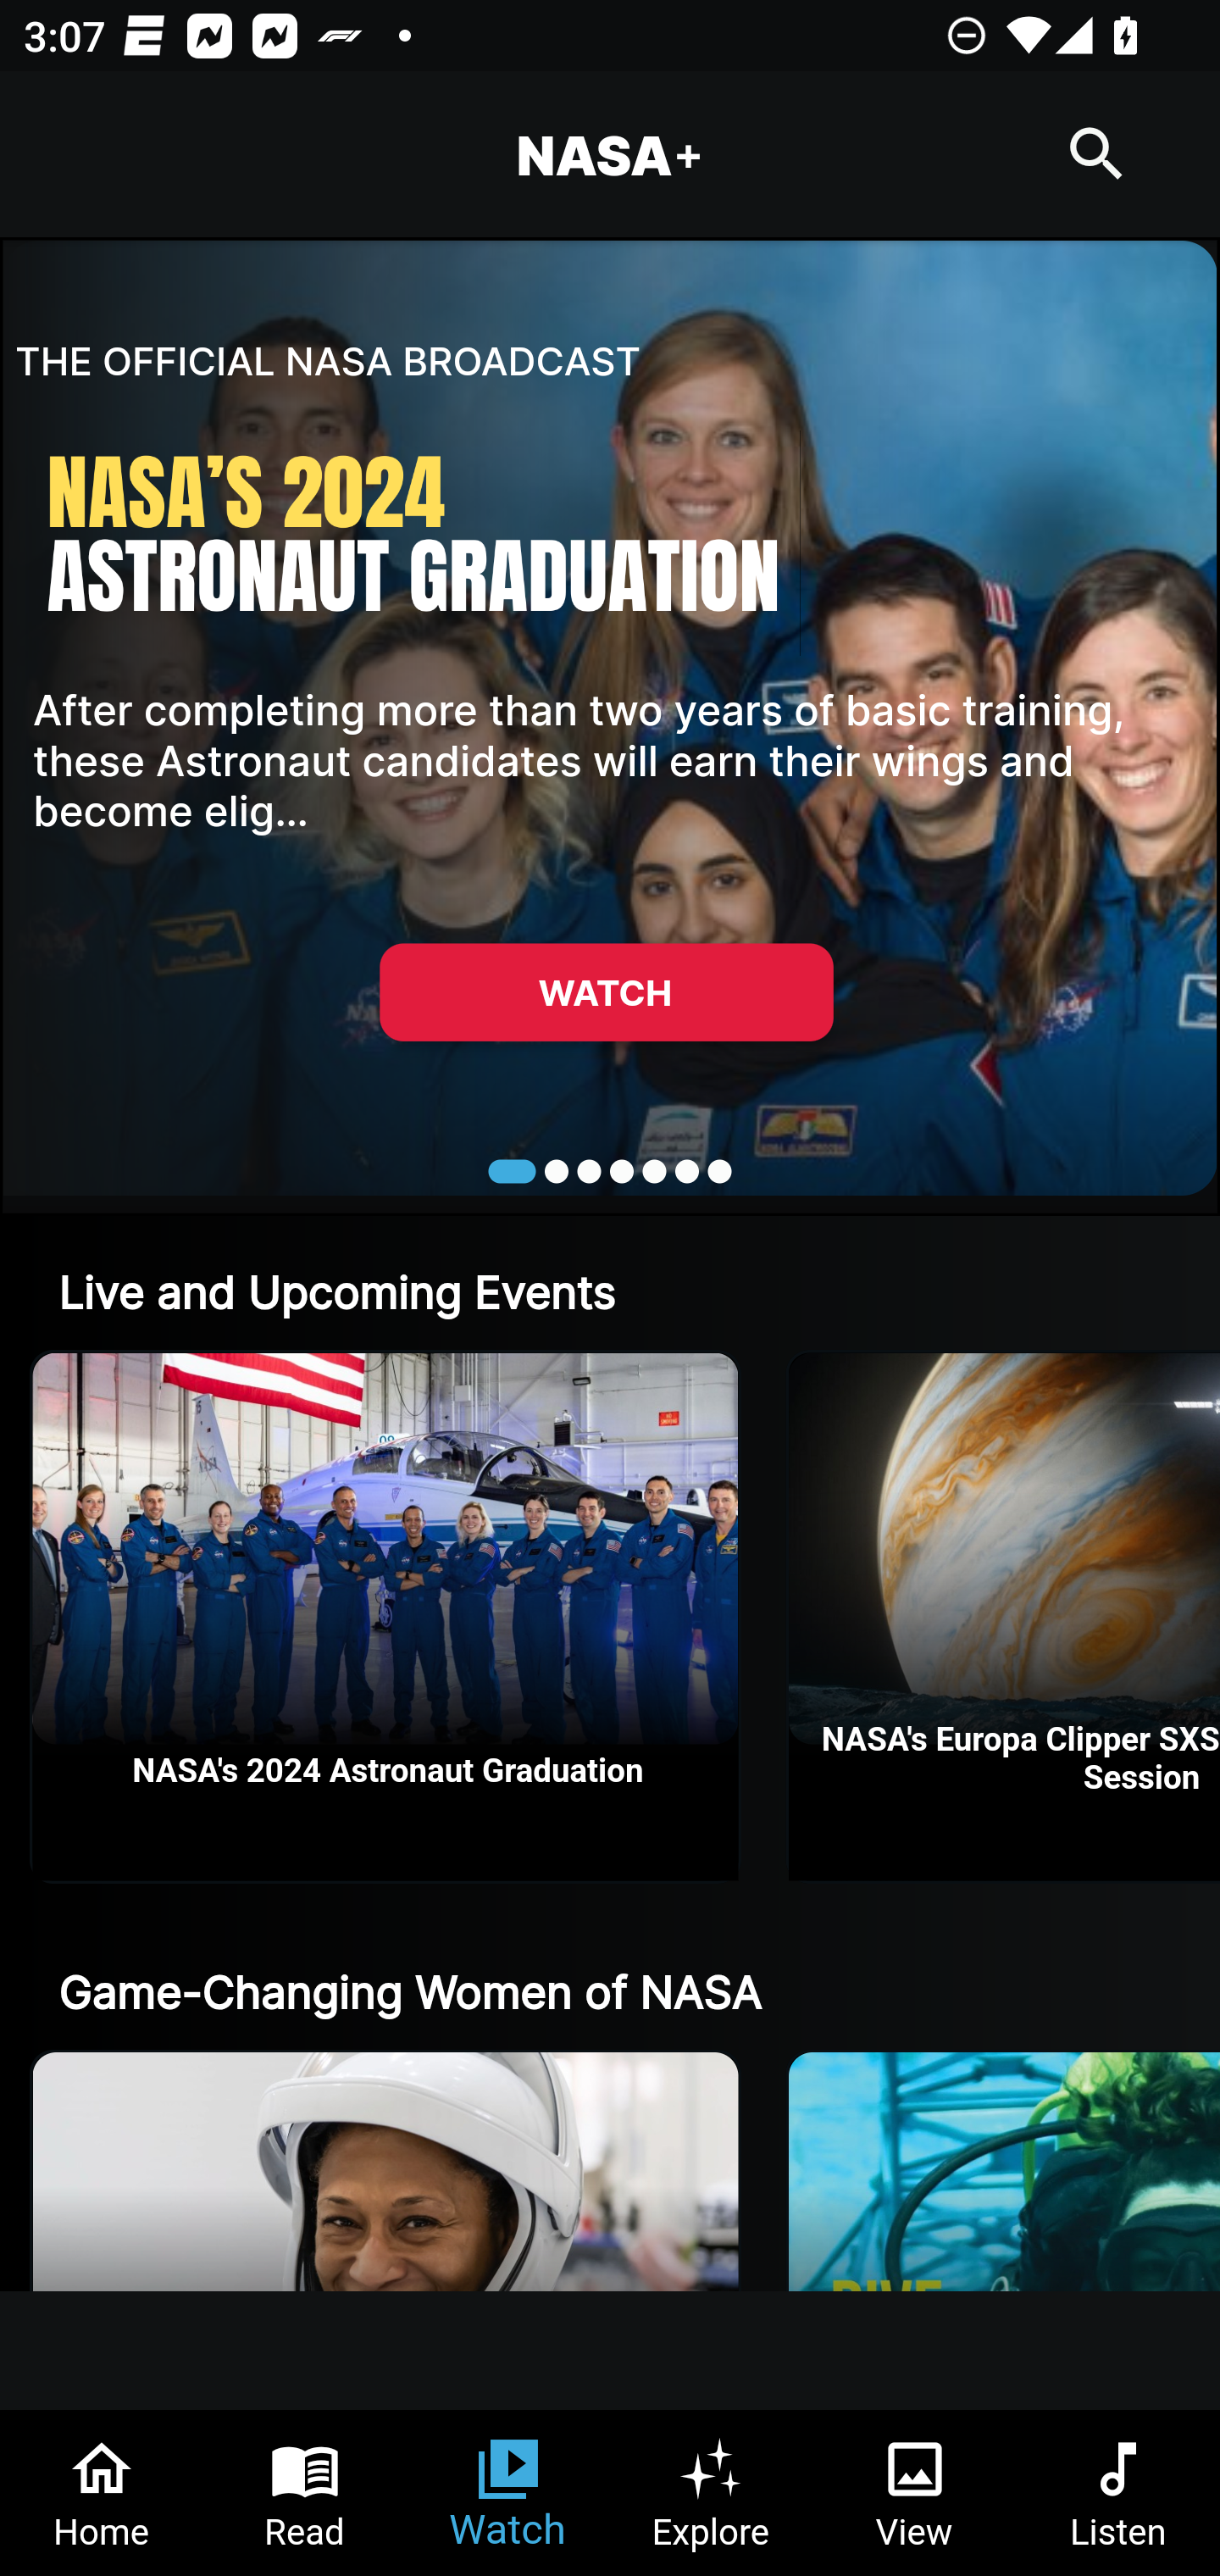 The image size is (1220, 2576). Describe the element at coordinates (606, 991) in the screenshot. I see `WATCH` at that location.